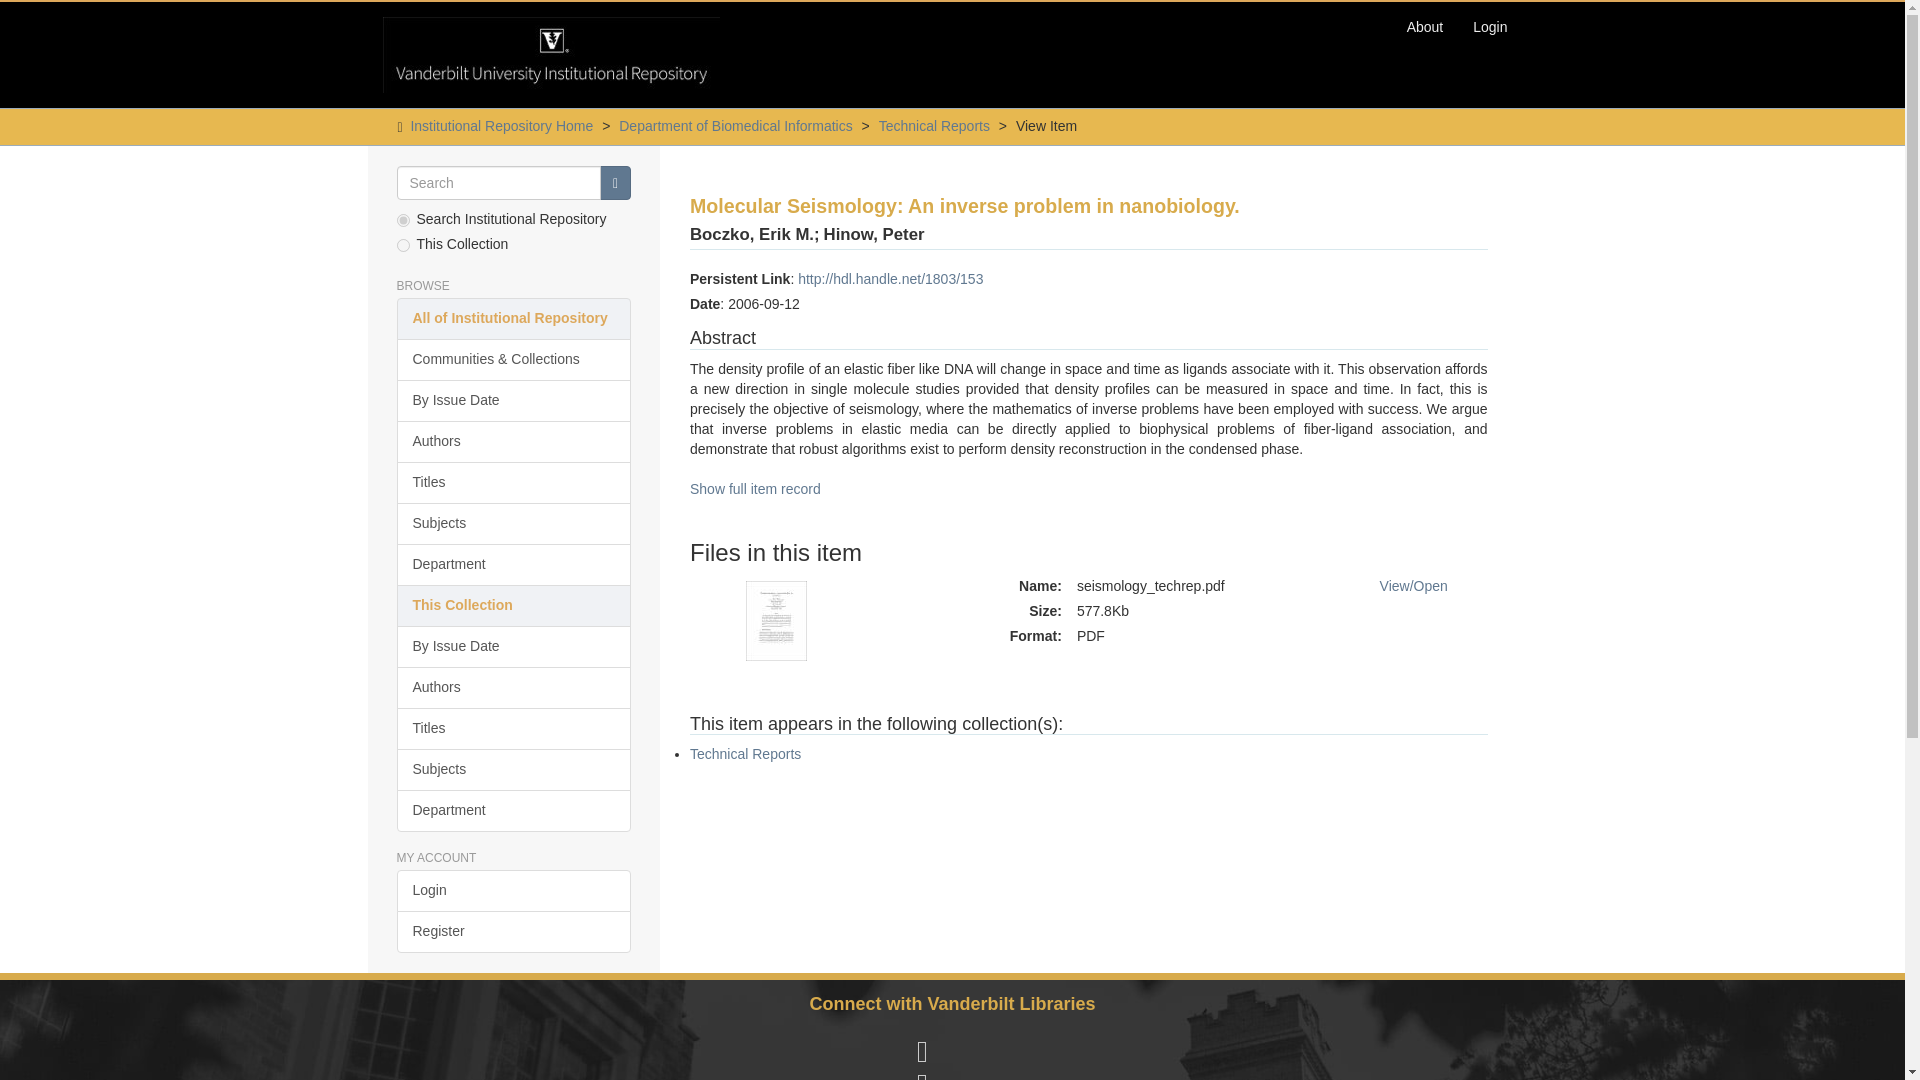 The height and width of the screenshot is (1080, 1920). Describe the element at coordinates (513, 483) in the screenshot. I see `Titles` at that location.